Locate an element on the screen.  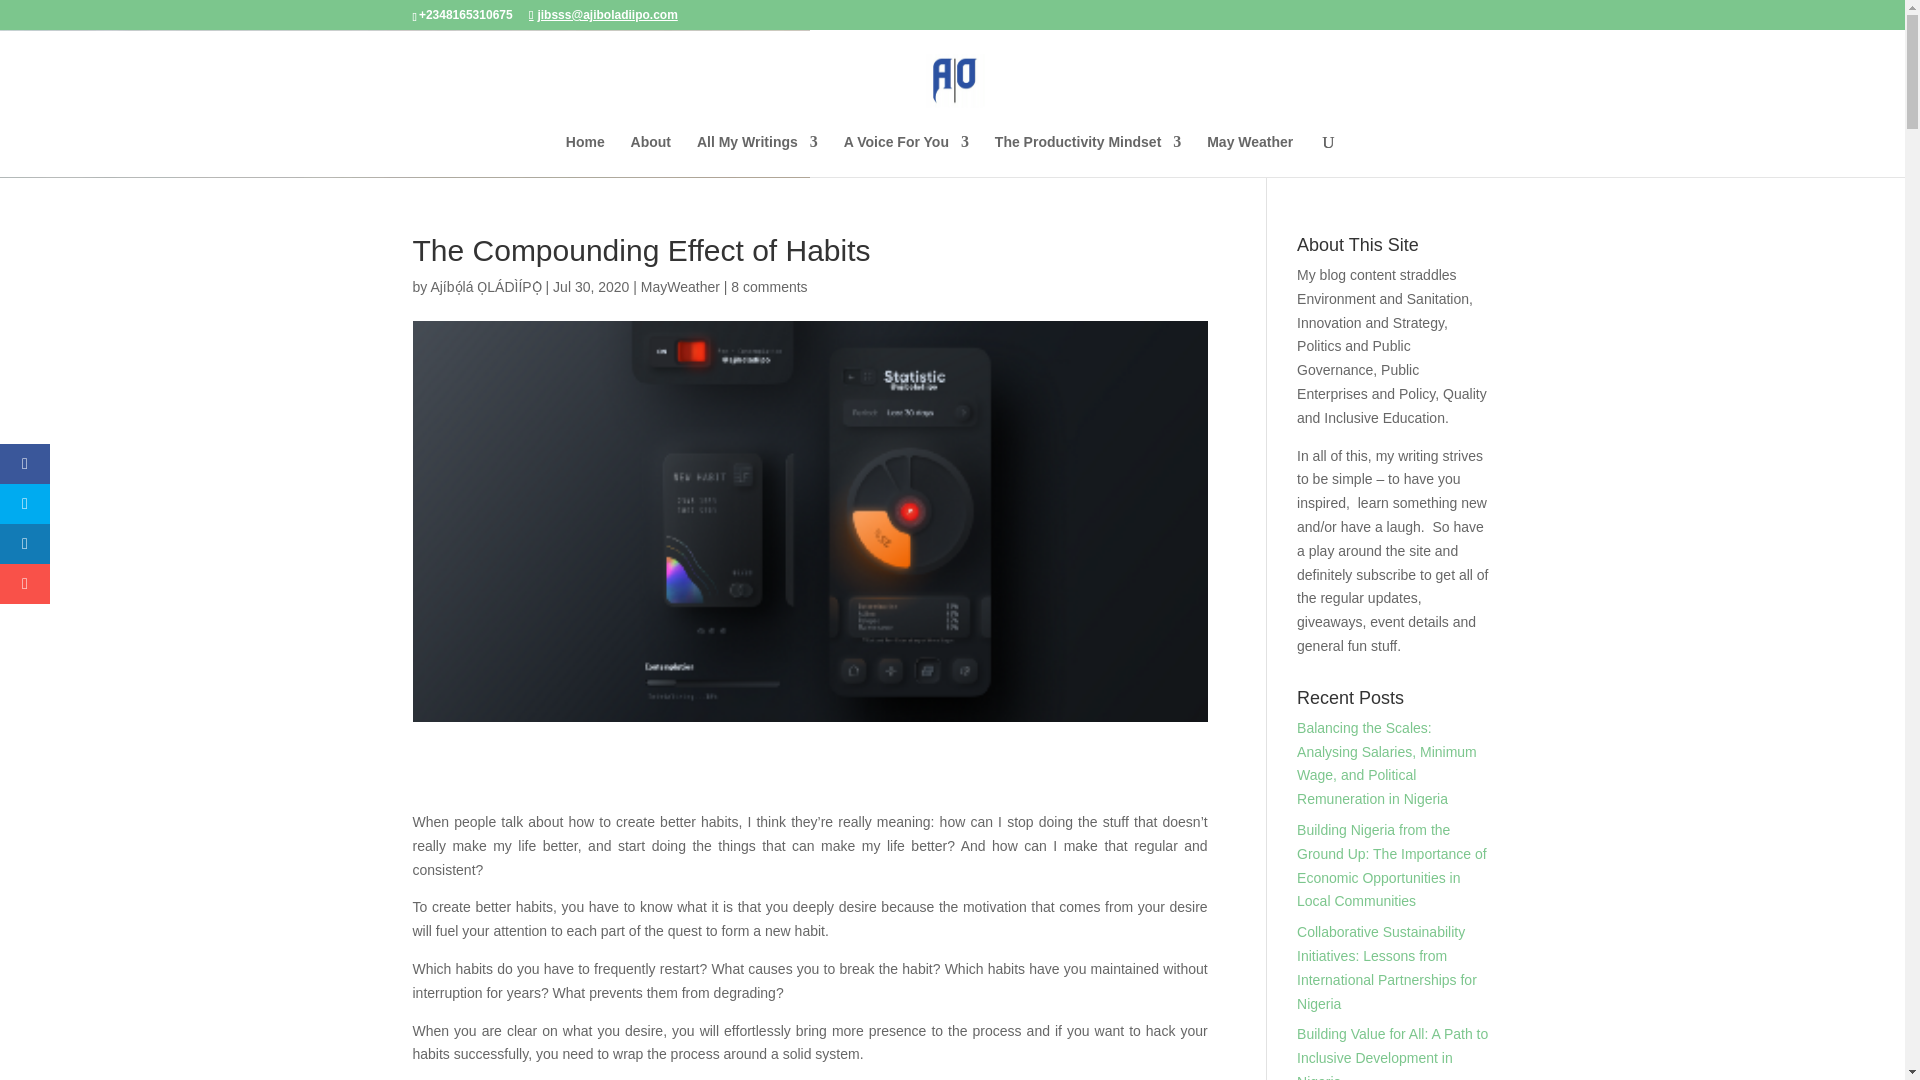
MayWeather is located at coordinates (680, 286).